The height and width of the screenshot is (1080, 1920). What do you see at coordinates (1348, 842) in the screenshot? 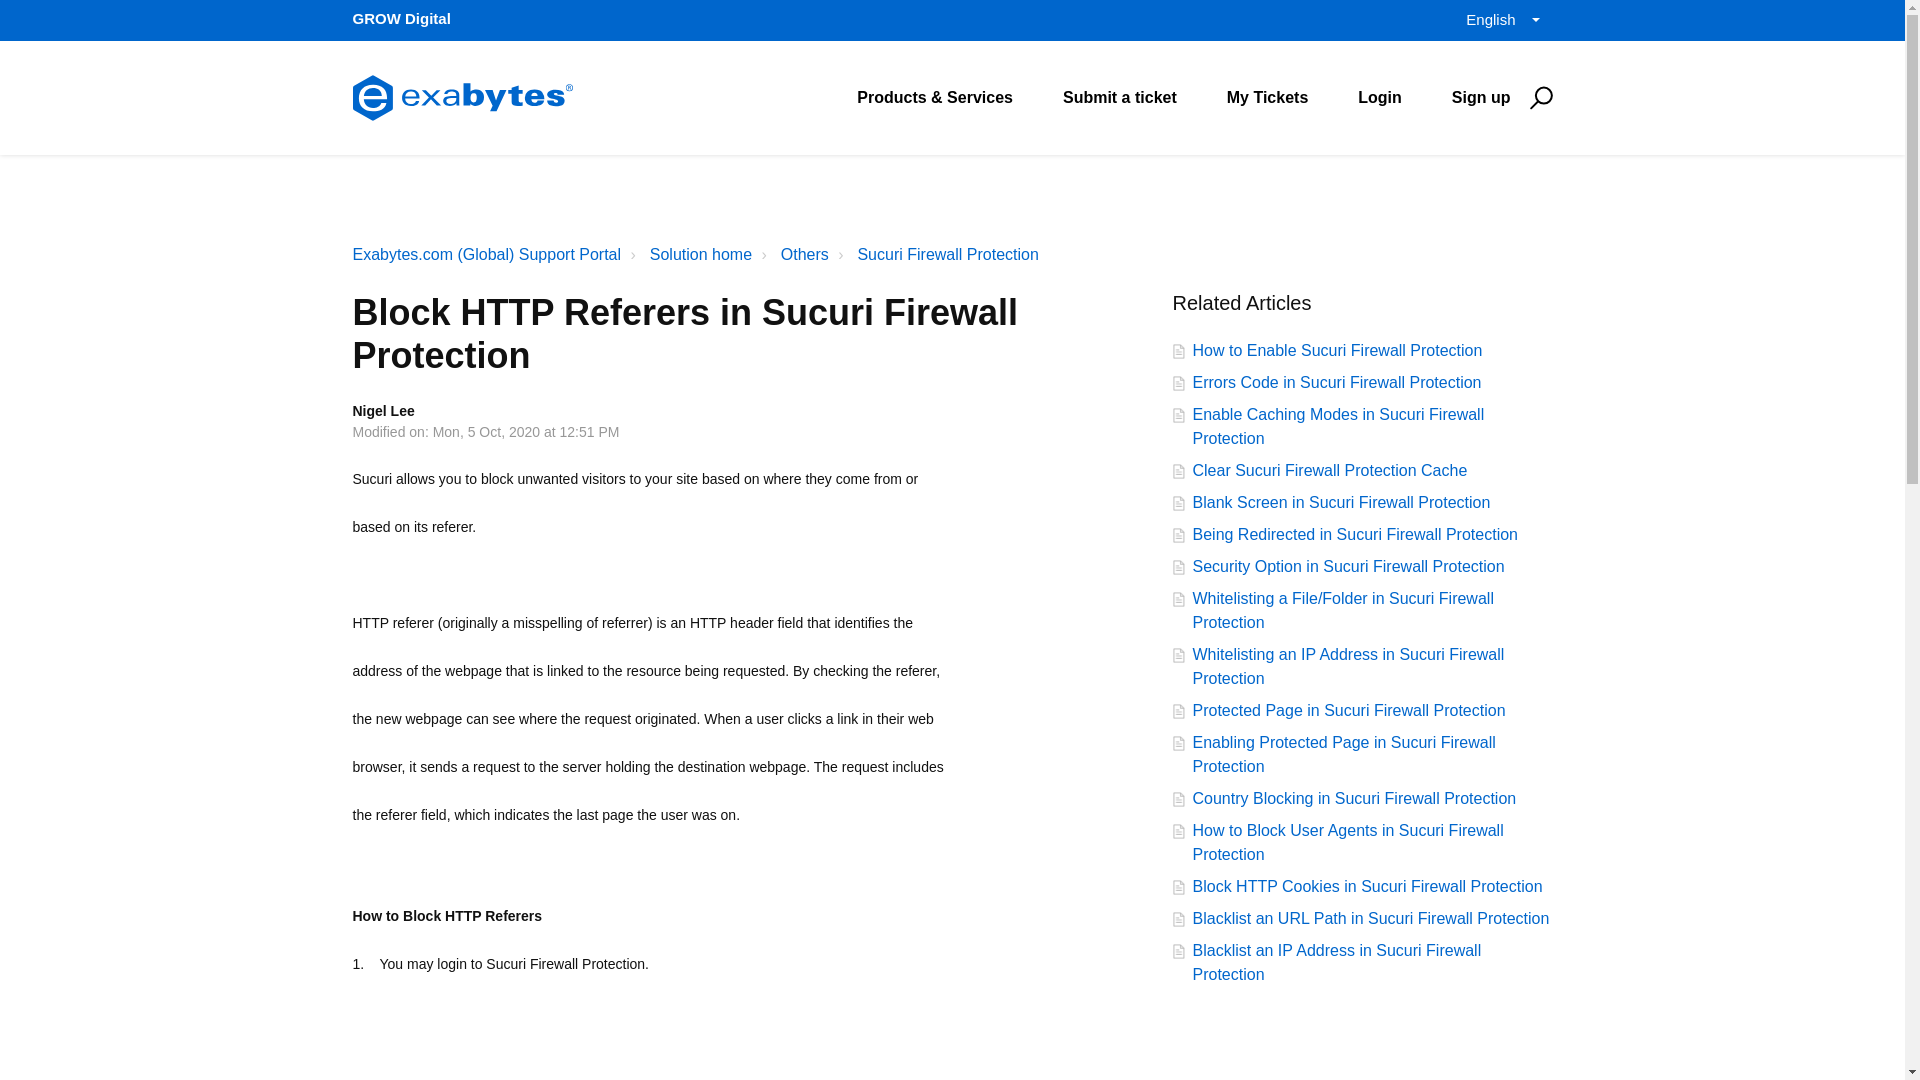
I see `How to Block User Agents in Sucuri Firewall Protection` at bounding box center [1348, 842].